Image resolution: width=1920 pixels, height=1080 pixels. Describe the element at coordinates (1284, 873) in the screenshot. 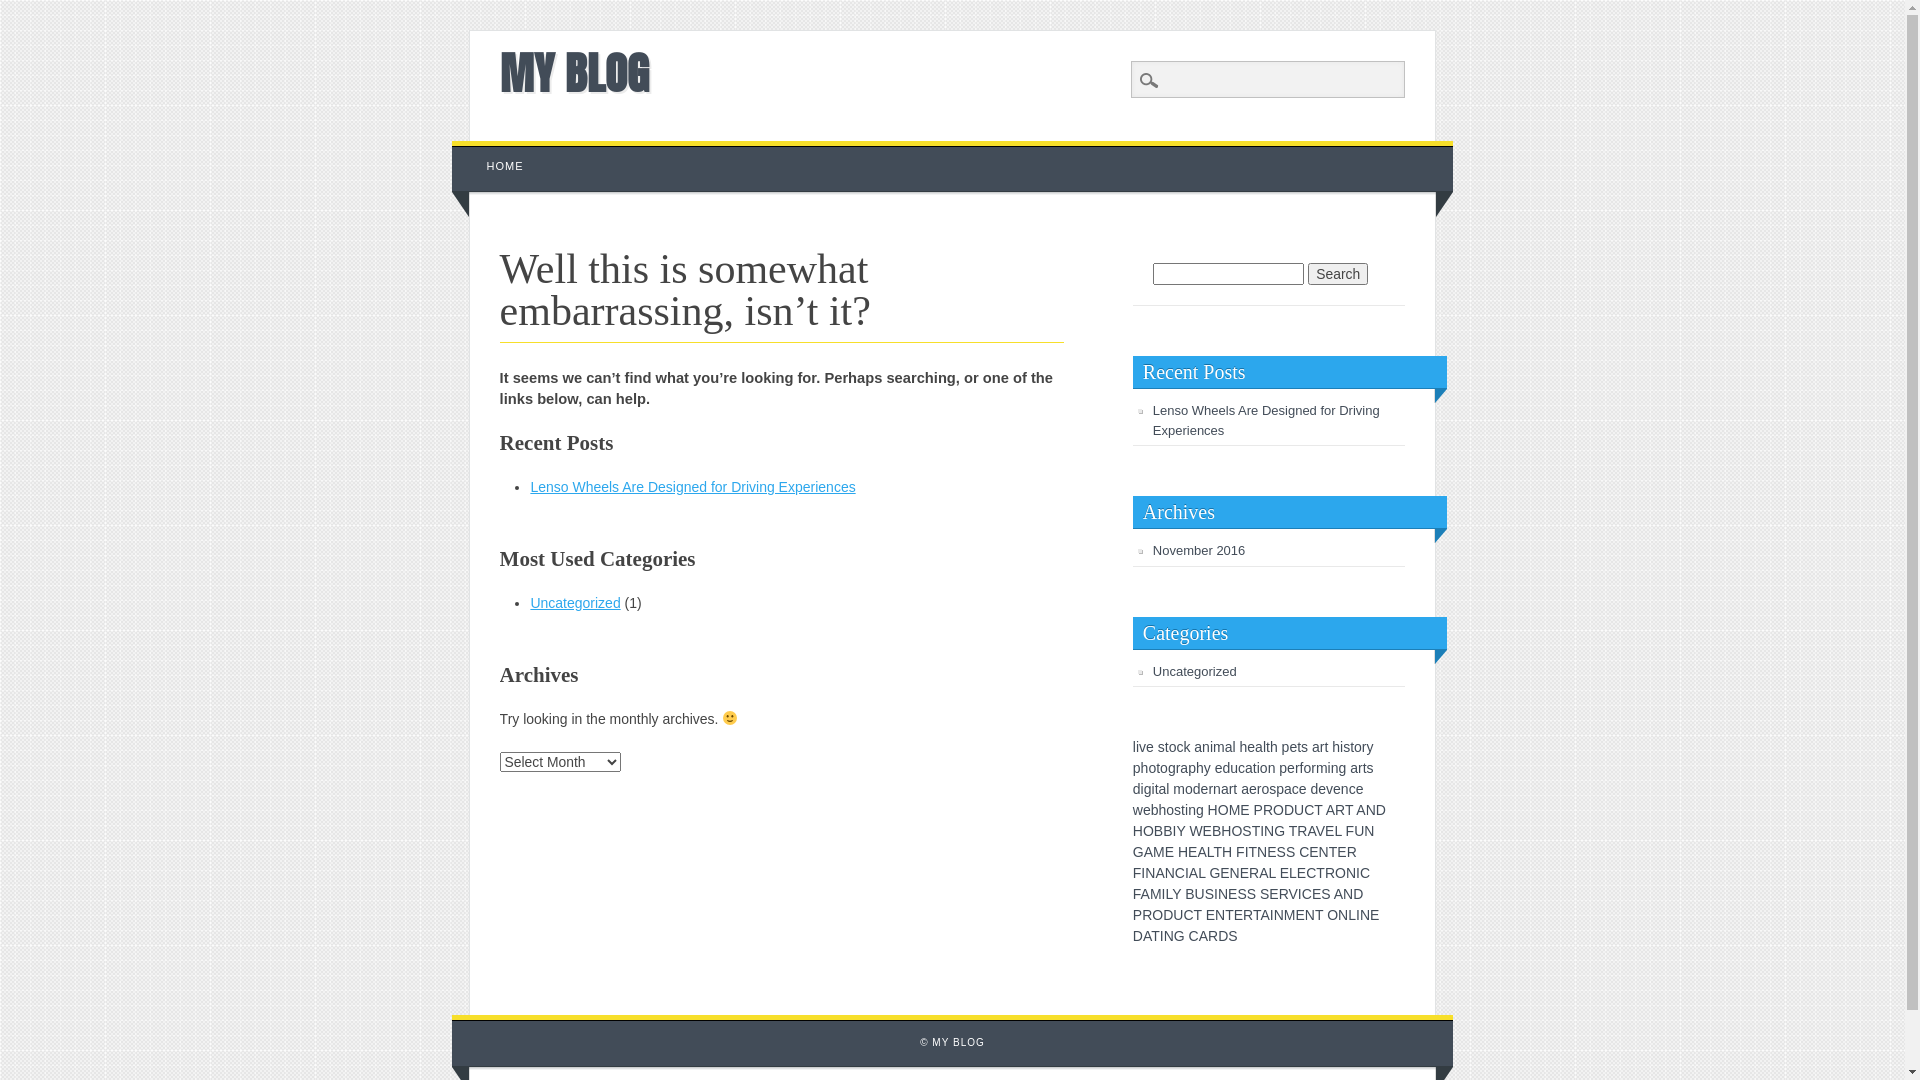

I see `E` at that location.